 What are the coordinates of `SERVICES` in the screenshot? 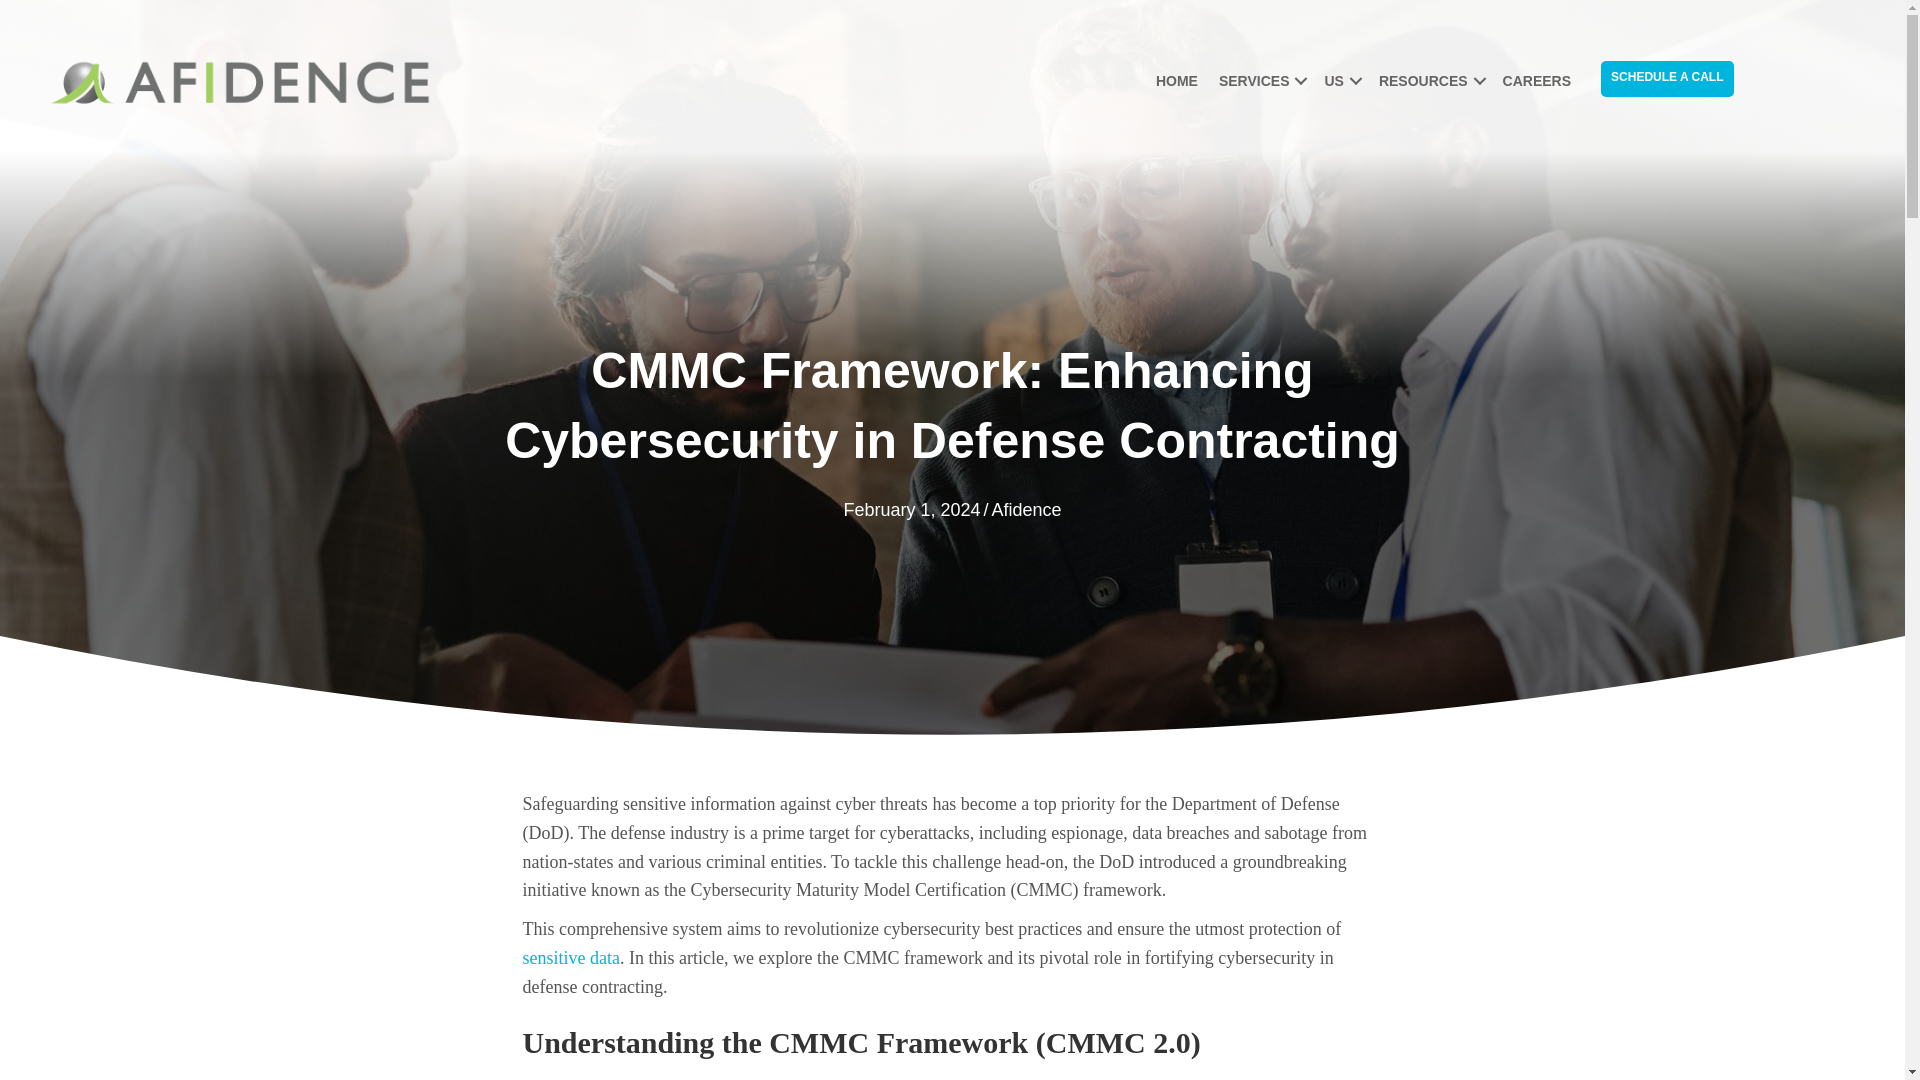 It's located at (1261, 81).